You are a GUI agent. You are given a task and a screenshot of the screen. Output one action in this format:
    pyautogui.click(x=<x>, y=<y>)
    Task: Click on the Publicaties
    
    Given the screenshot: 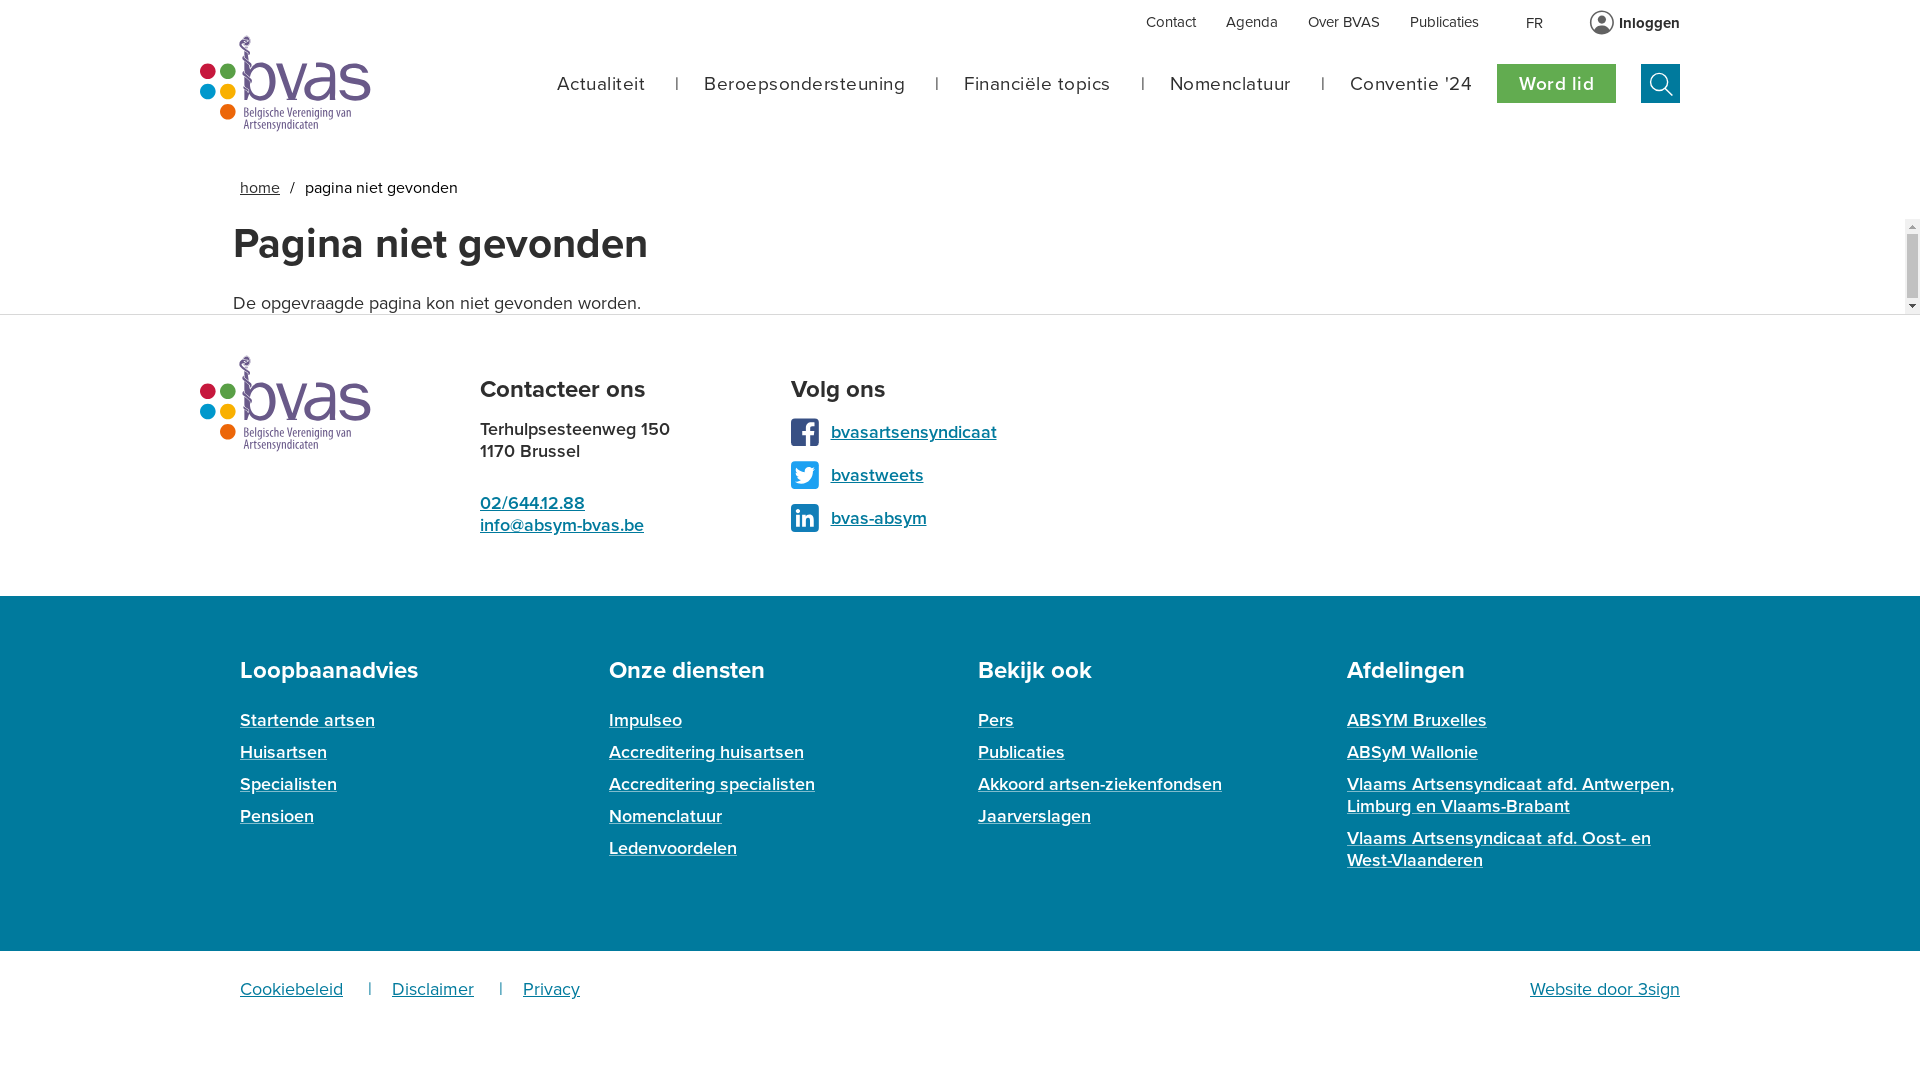 What is the action you would take?
    pyautogui.click(x=1444, y=23)
    